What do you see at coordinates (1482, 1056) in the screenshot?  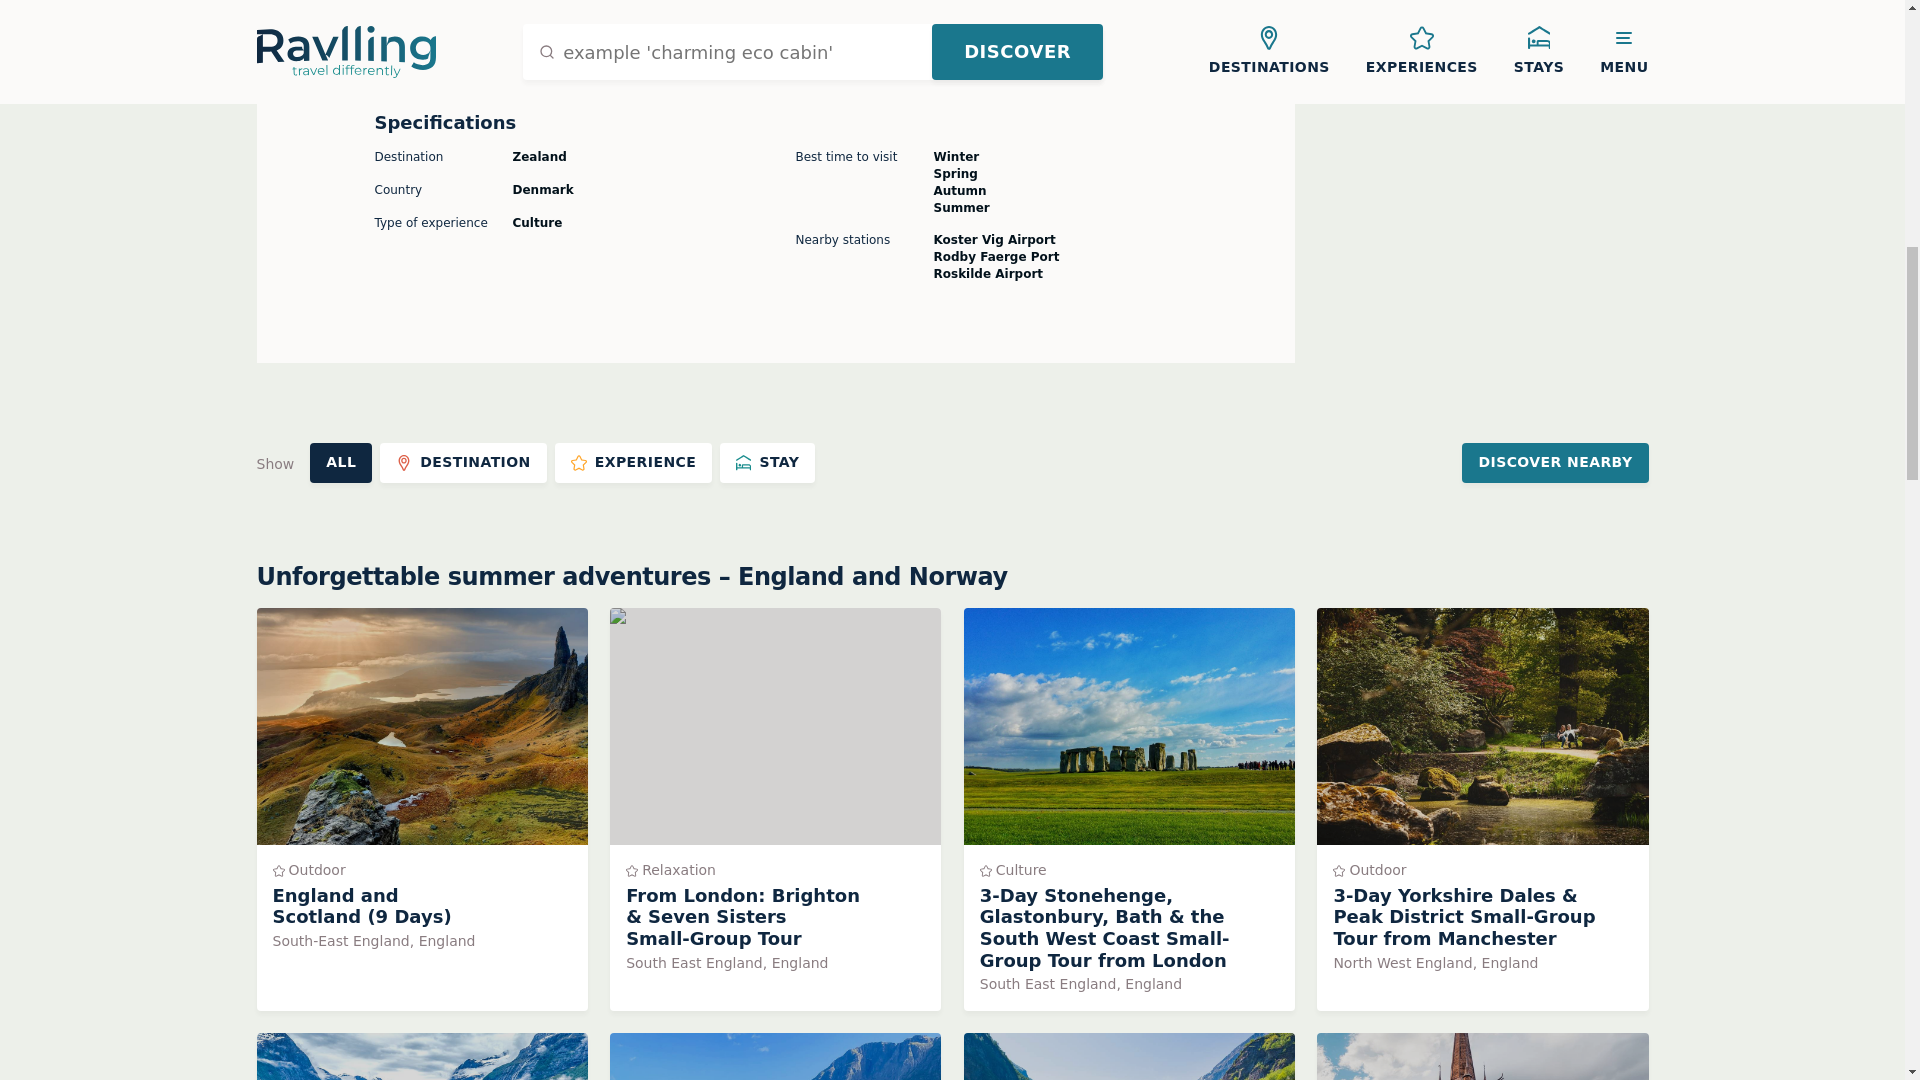 I see ` Best of Norway Escorted Small Group Tour` at bounding box center [1482, 1056].